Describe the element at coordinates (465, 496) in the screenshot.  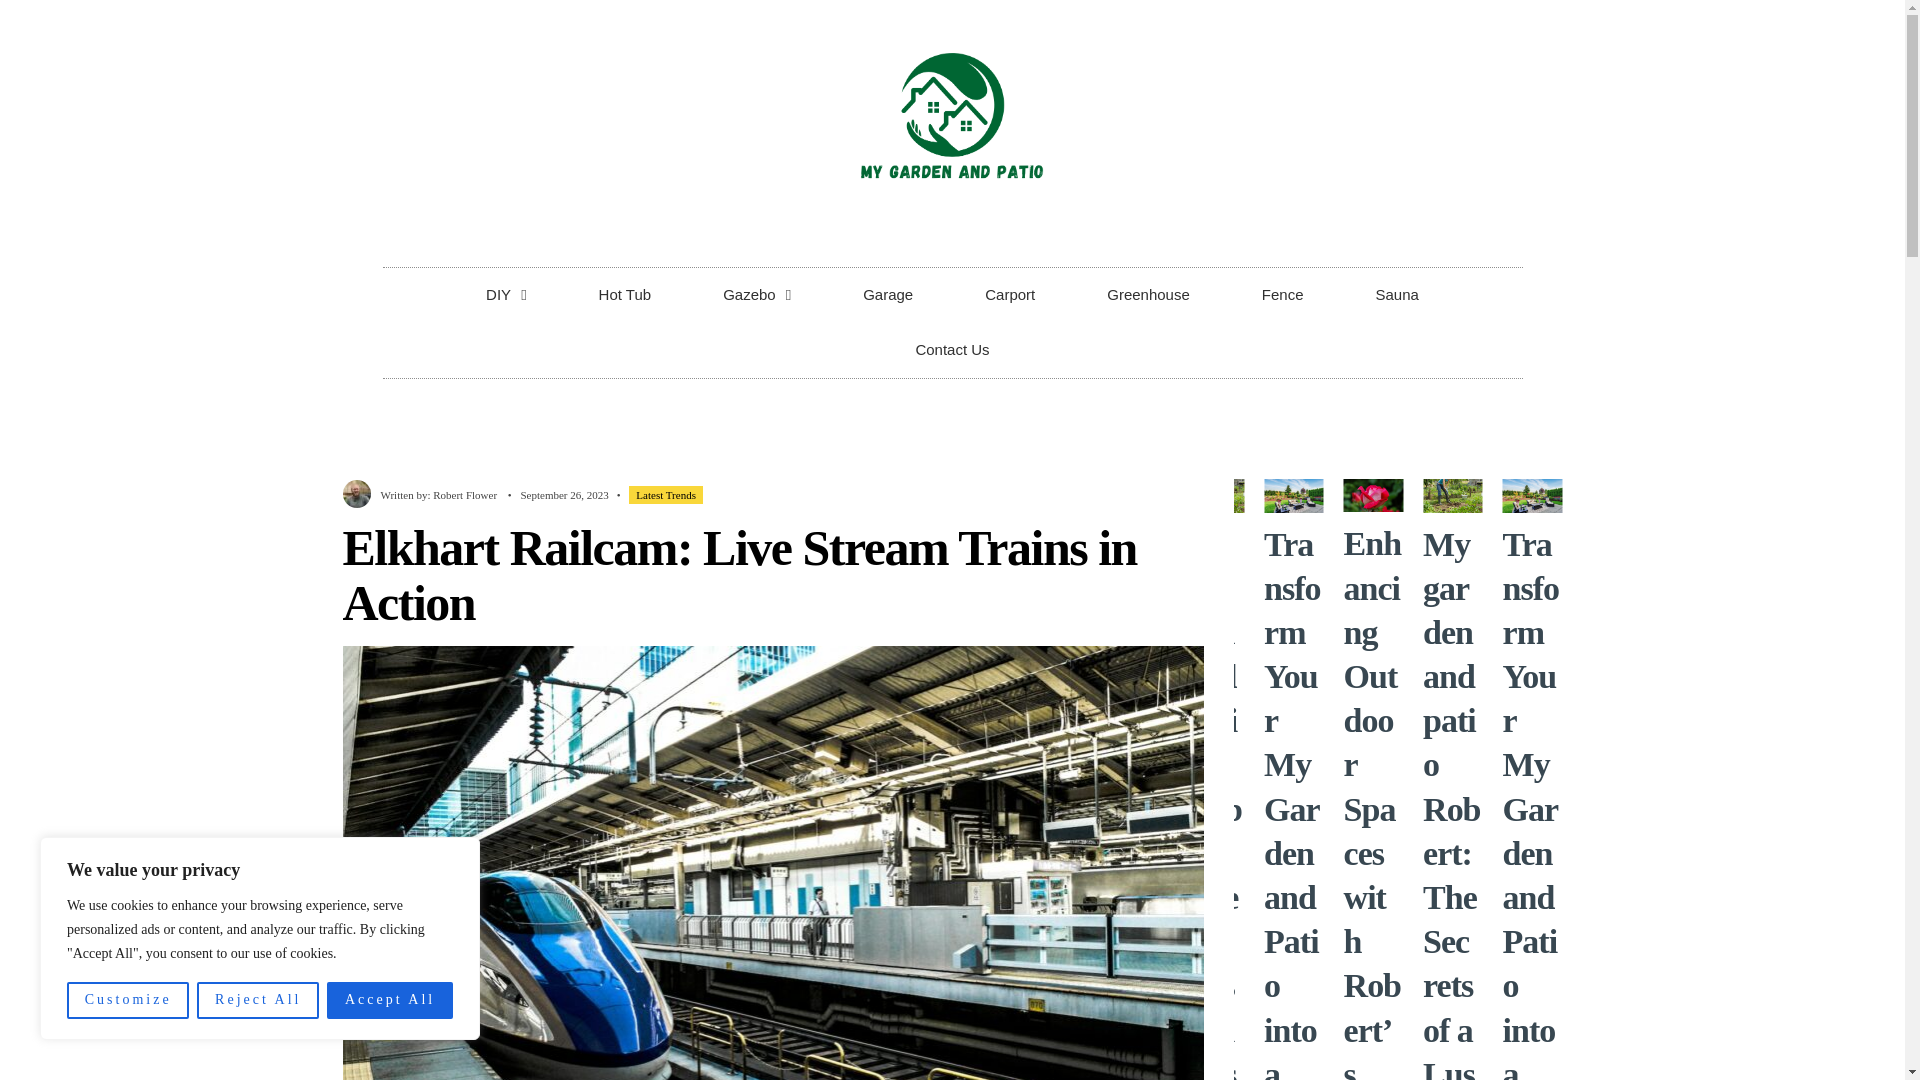
I see `Posts by Robert Flower` at that location.